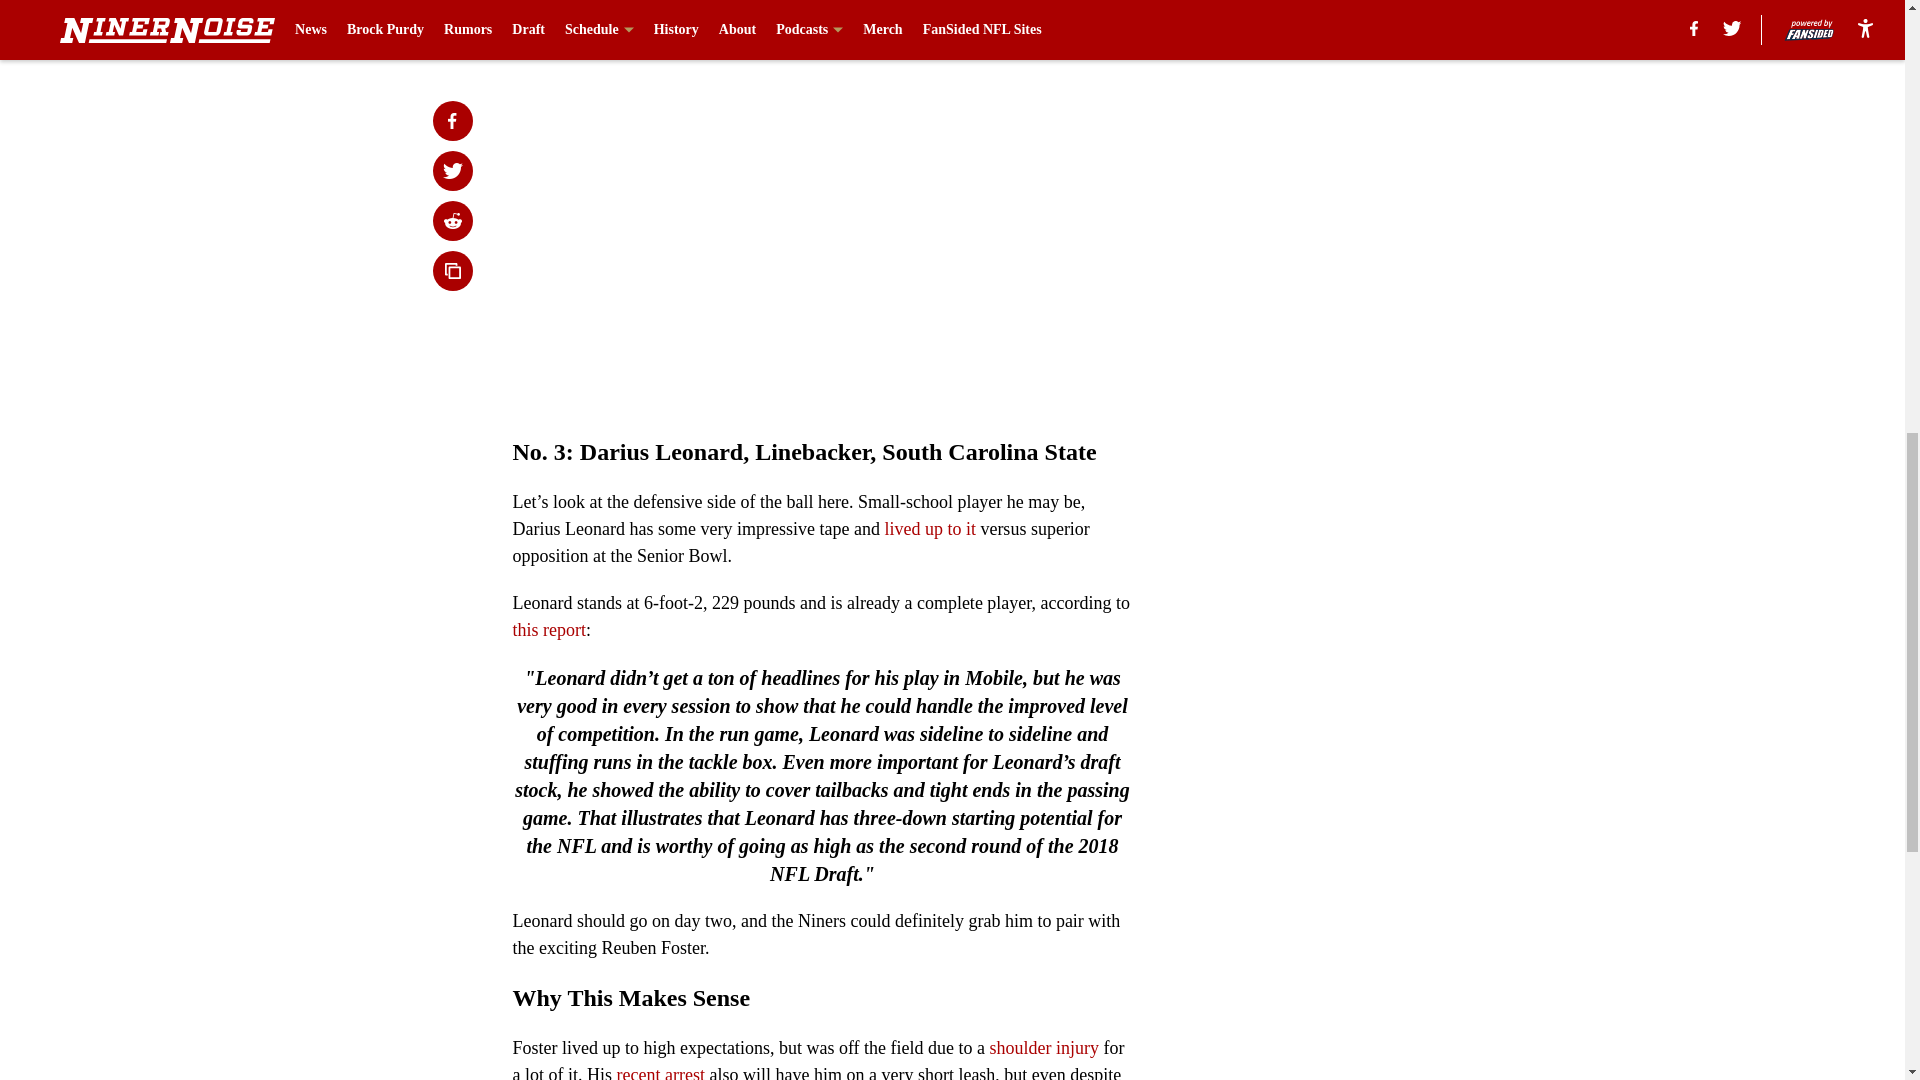 This screenshot has width=1920, height=1080. What do you see at coordinates (548, 630) in the screenshot?
I see `this report` at bounding box center [548, 630].